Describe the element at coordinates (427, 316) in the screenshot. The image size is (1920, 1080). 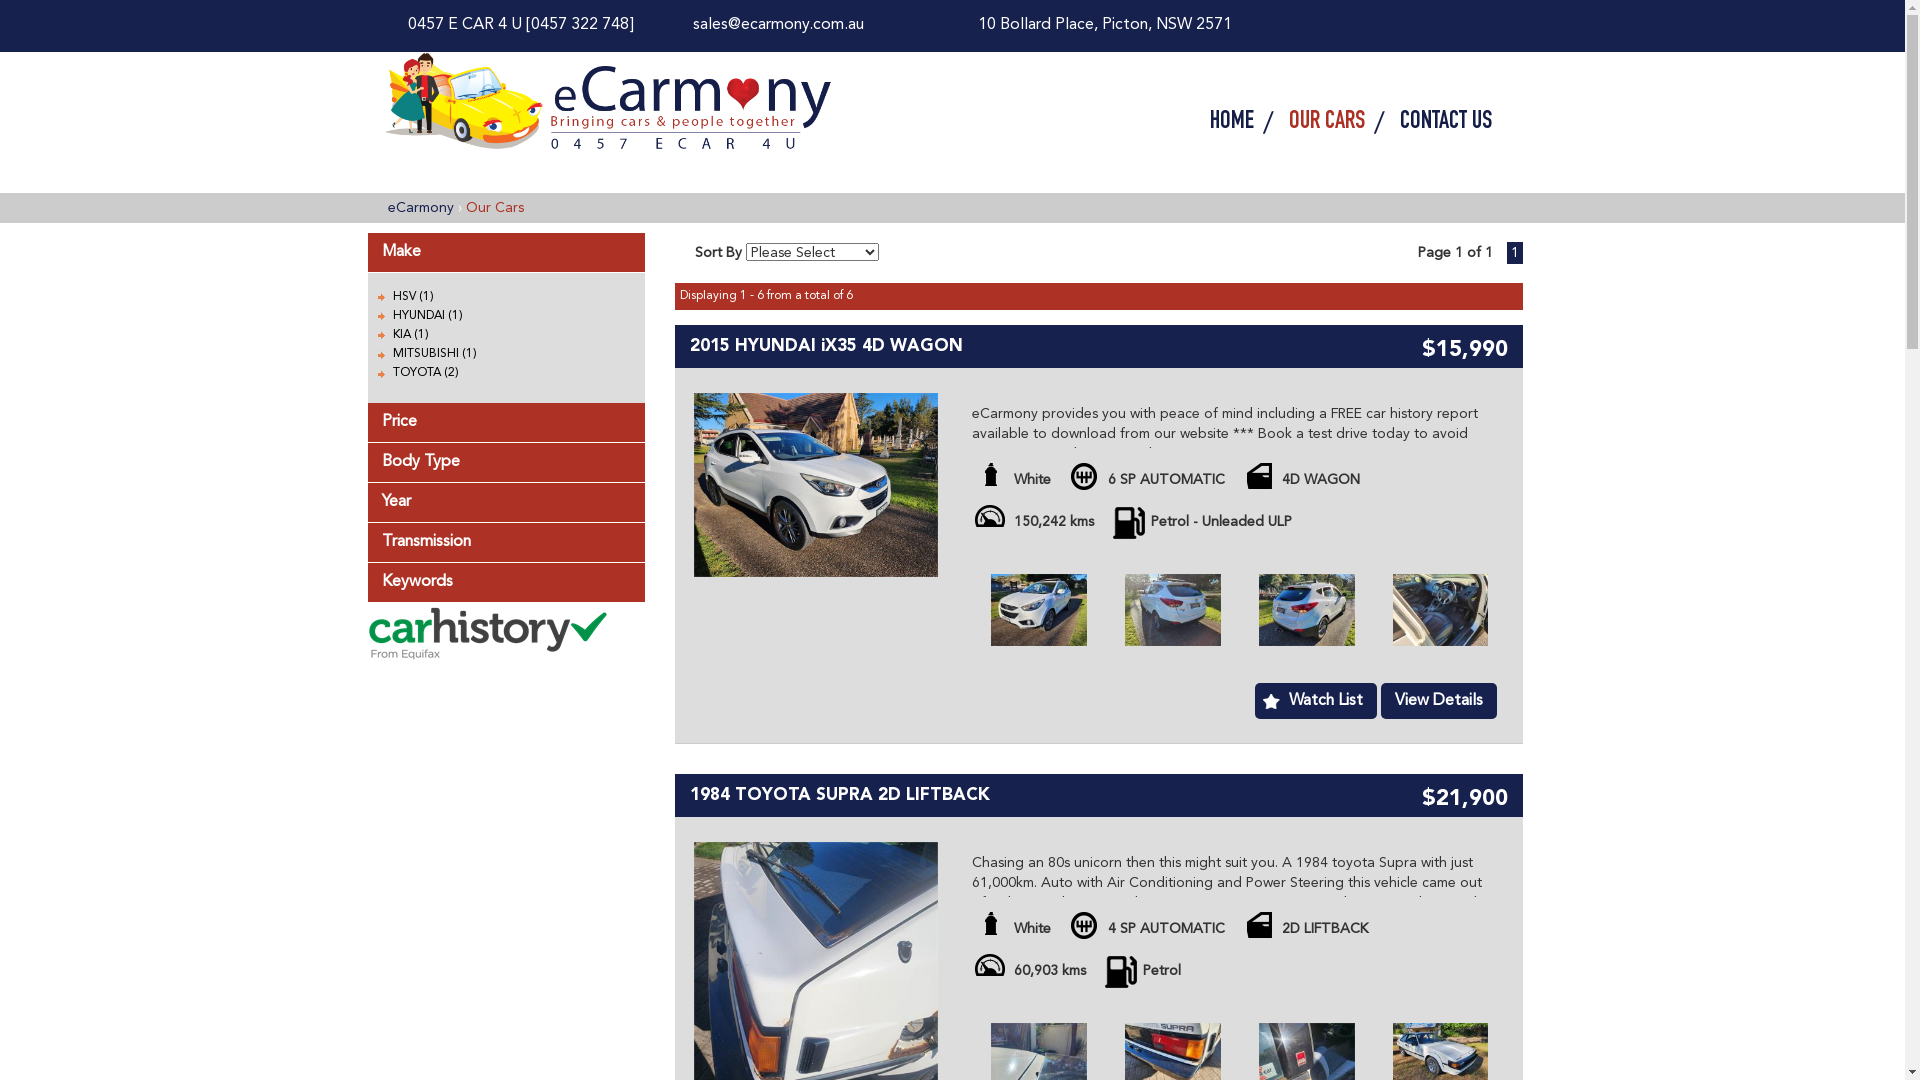
I see `HYUNDAI (1)` at that location.